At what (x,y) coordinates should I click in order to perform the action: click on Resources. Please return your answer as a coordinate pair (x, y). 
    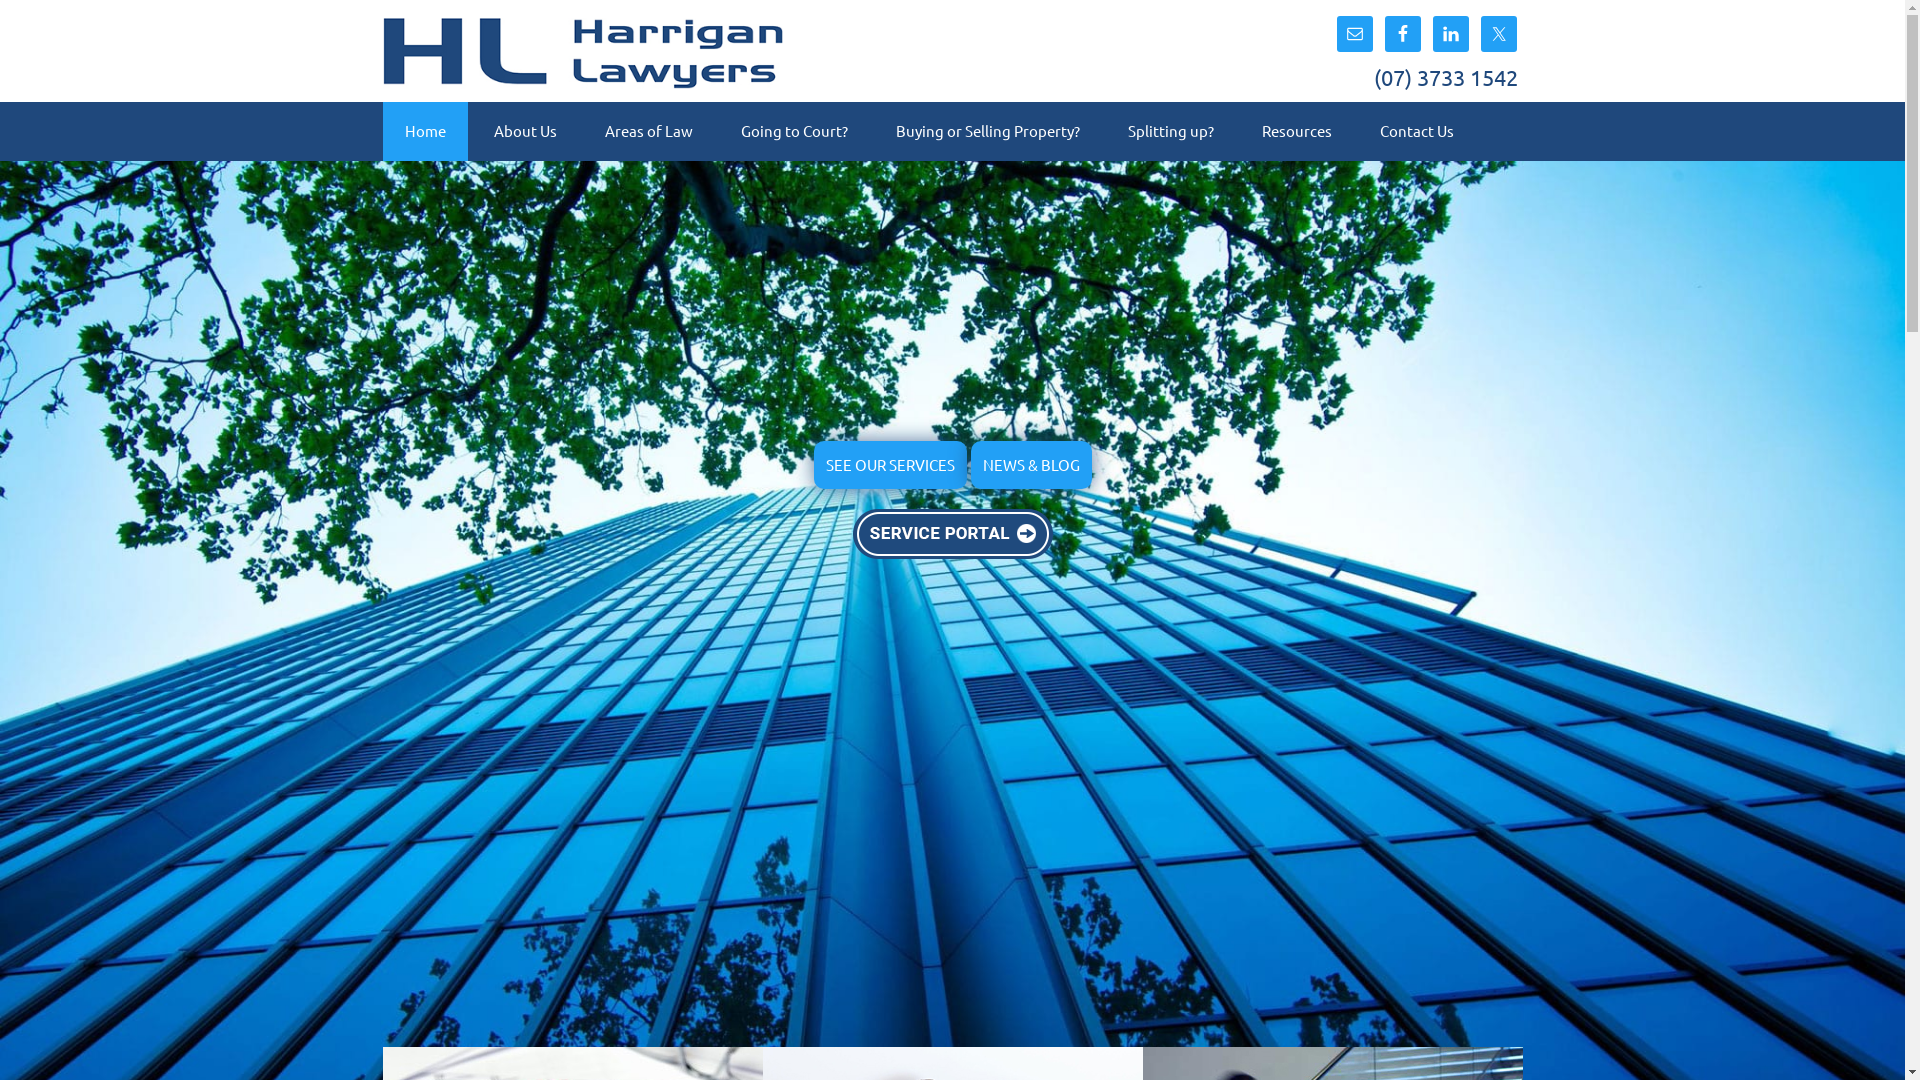
    Looking at the image, I should click on (1297, 132).